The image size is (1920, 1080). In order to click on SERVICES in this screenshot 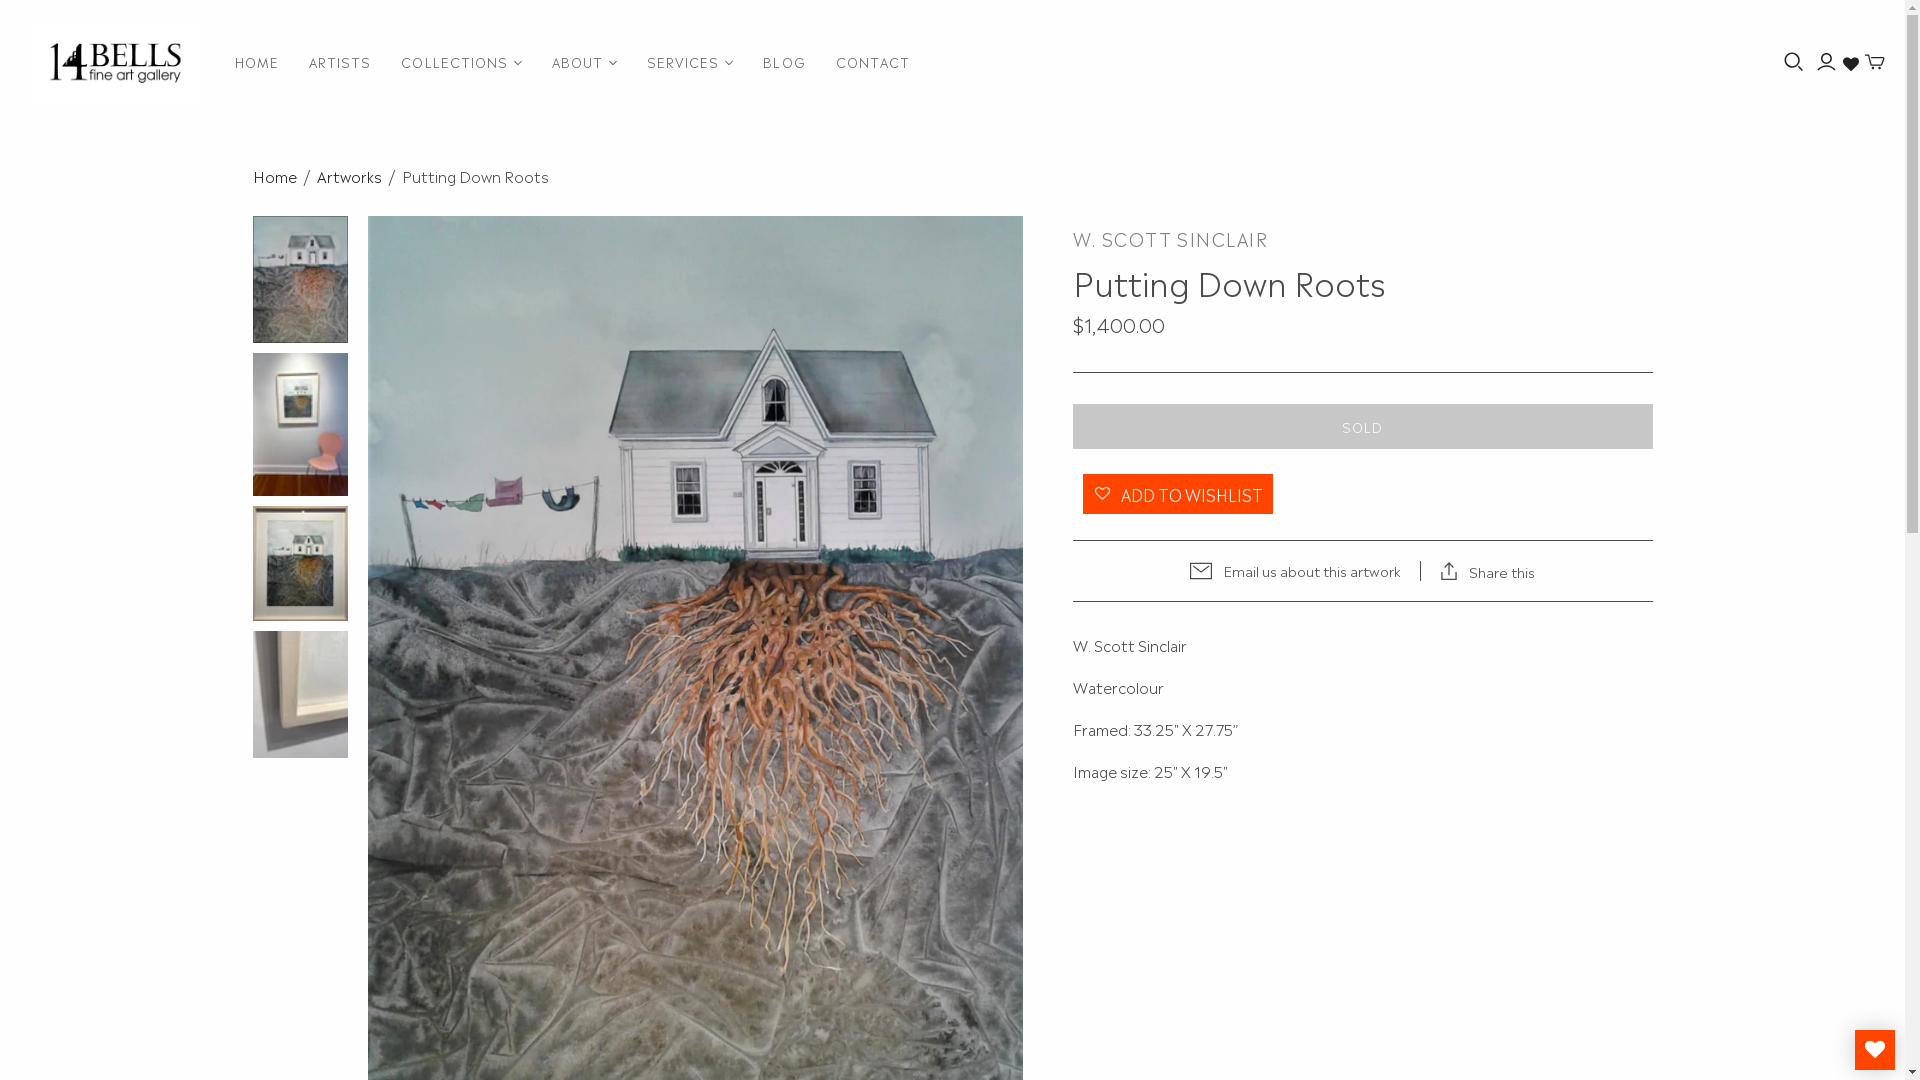, I will do `click(690, 62)`.